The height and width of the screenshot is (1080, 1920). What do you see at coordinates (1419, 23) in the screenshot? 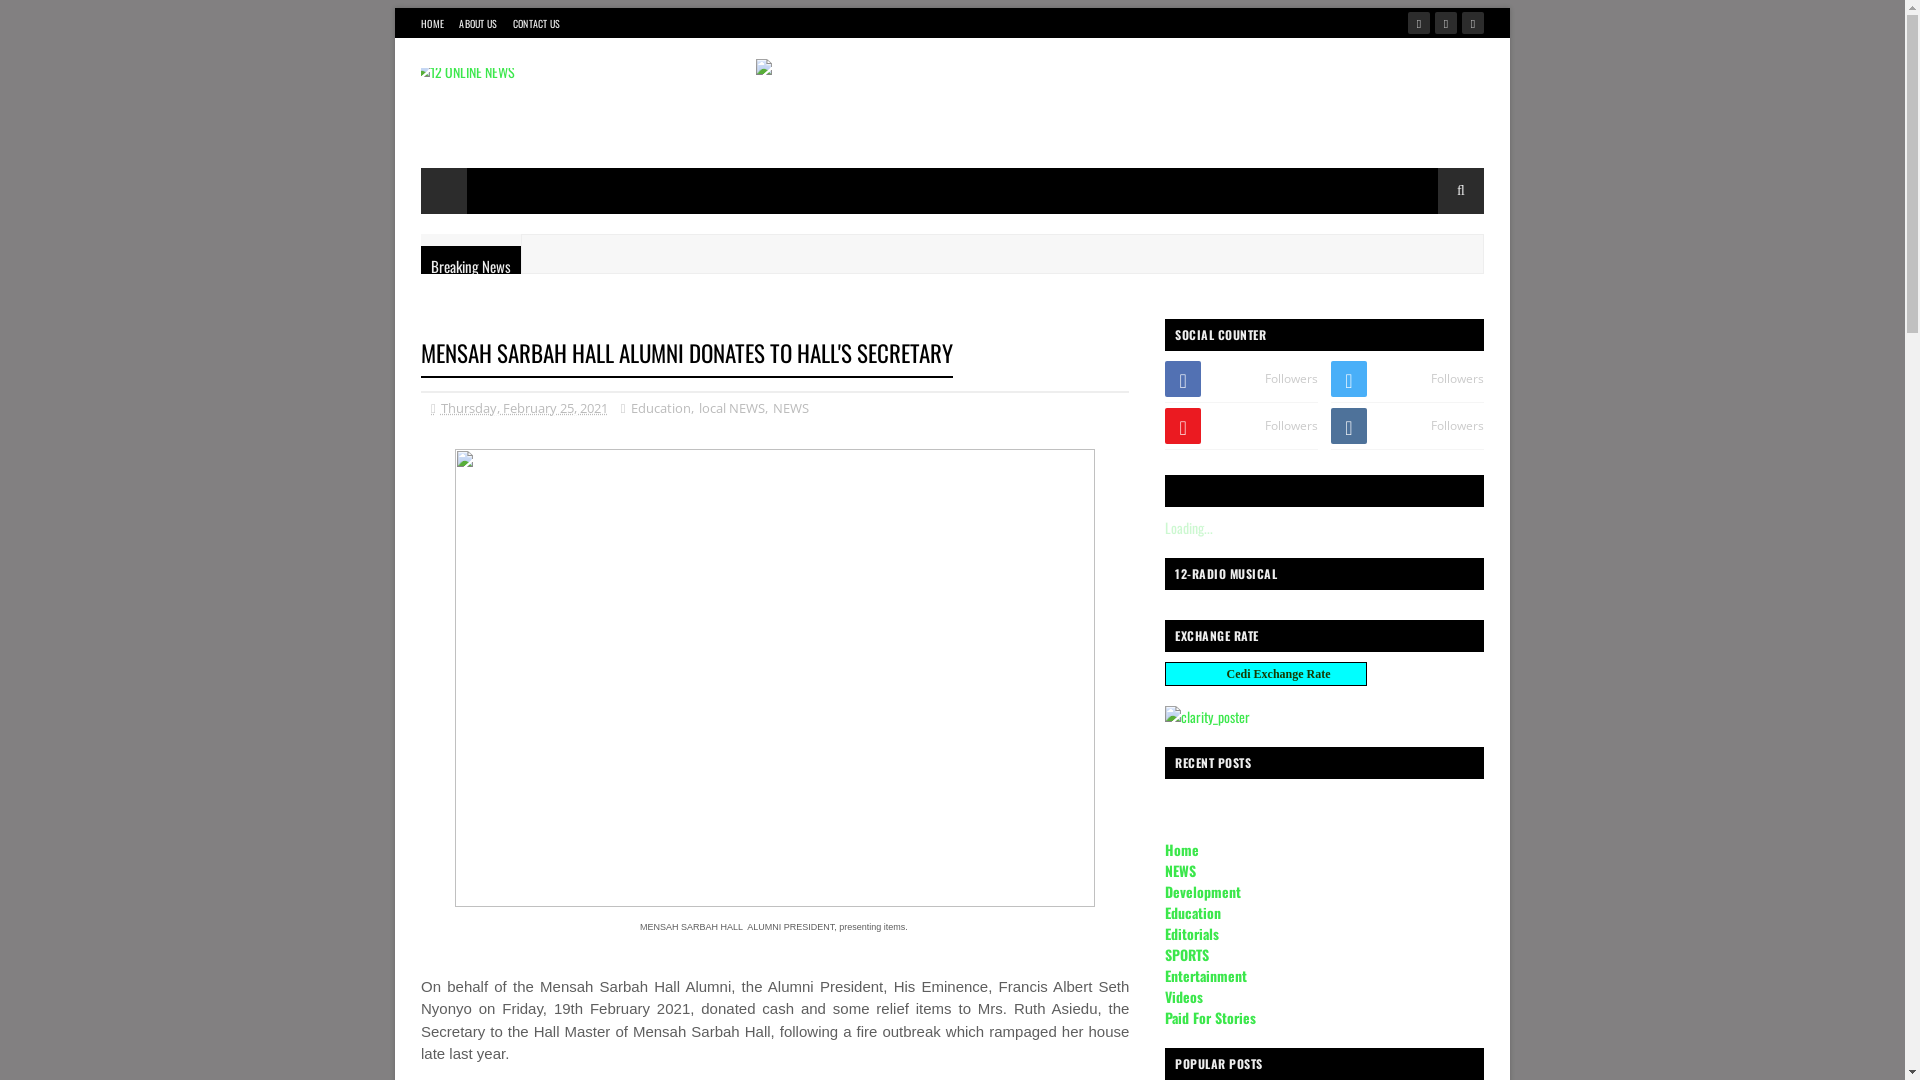
I see `facebook` at bounding box center [1419, 23].